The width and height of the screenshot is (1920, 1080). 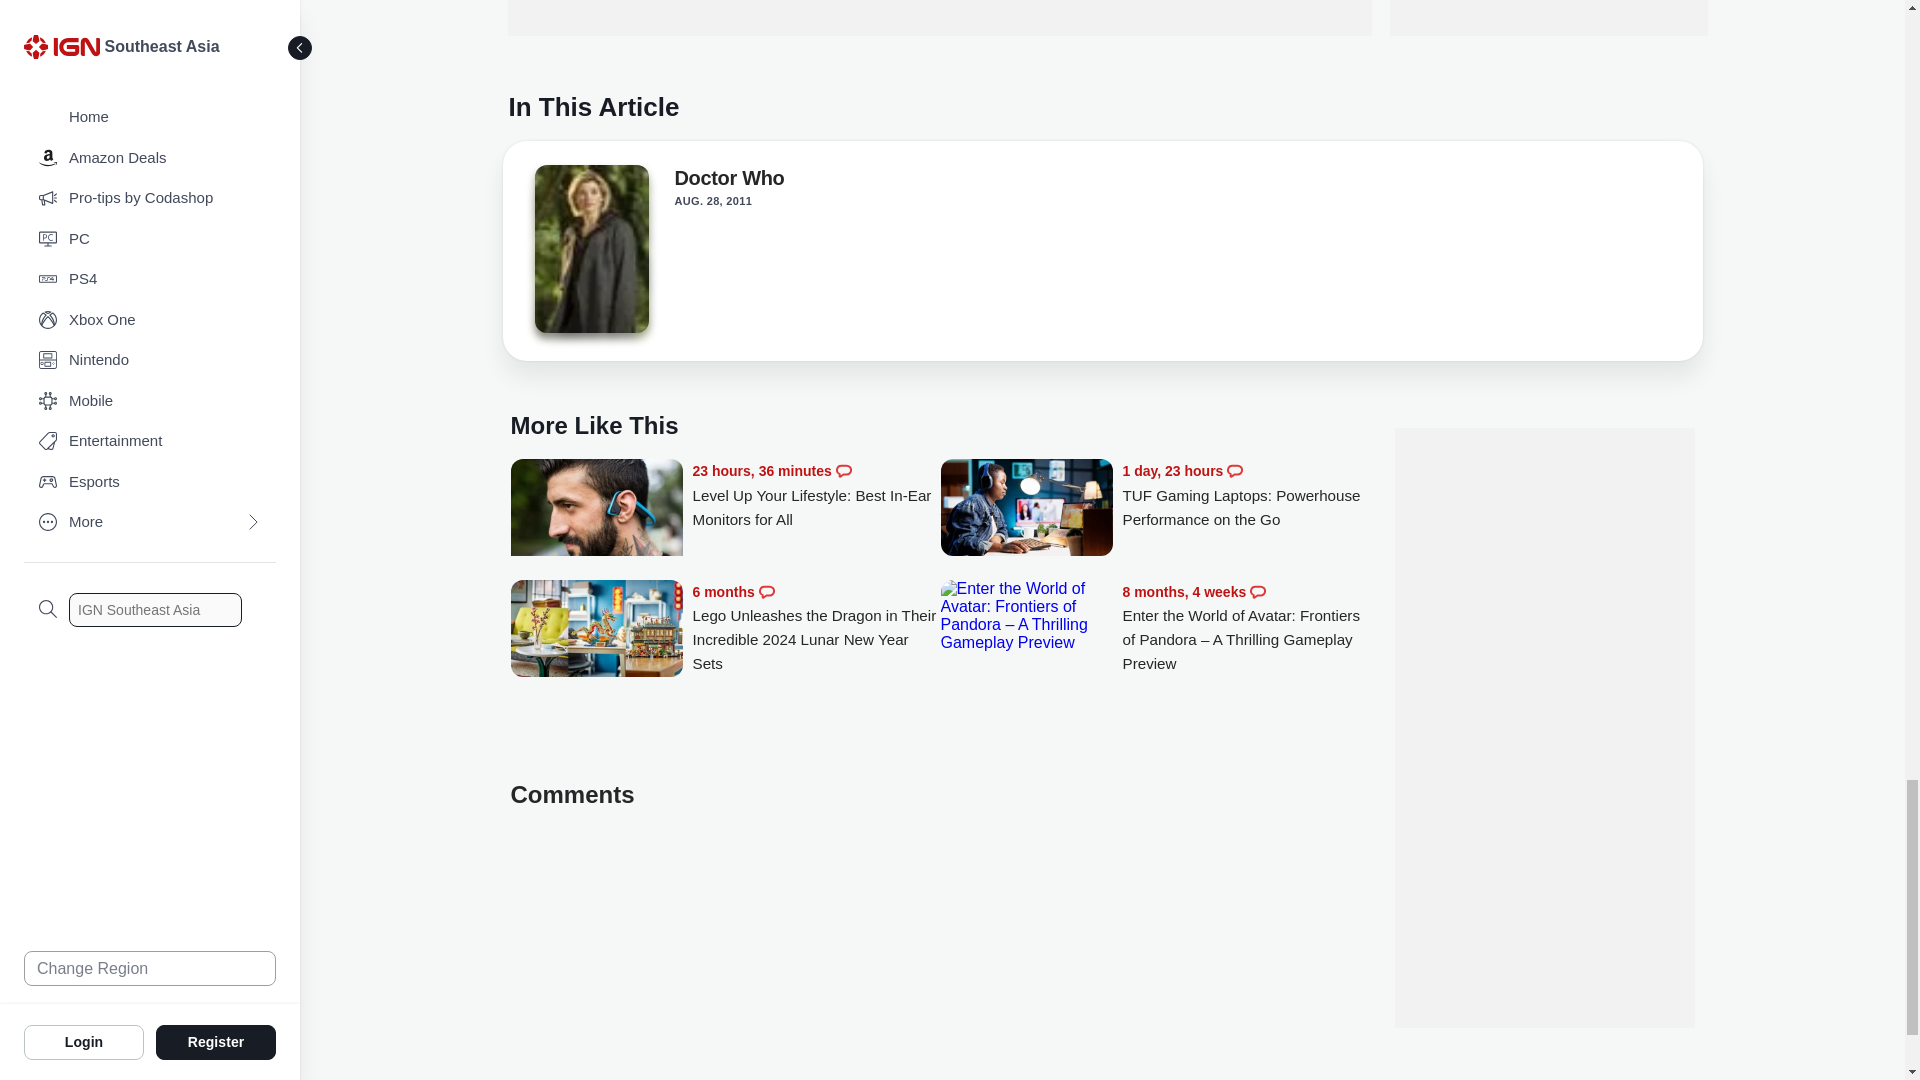 What do you see at coordinates (766, 592) in the screenshot?
I see `Comments` at bounding box center [766, 592].